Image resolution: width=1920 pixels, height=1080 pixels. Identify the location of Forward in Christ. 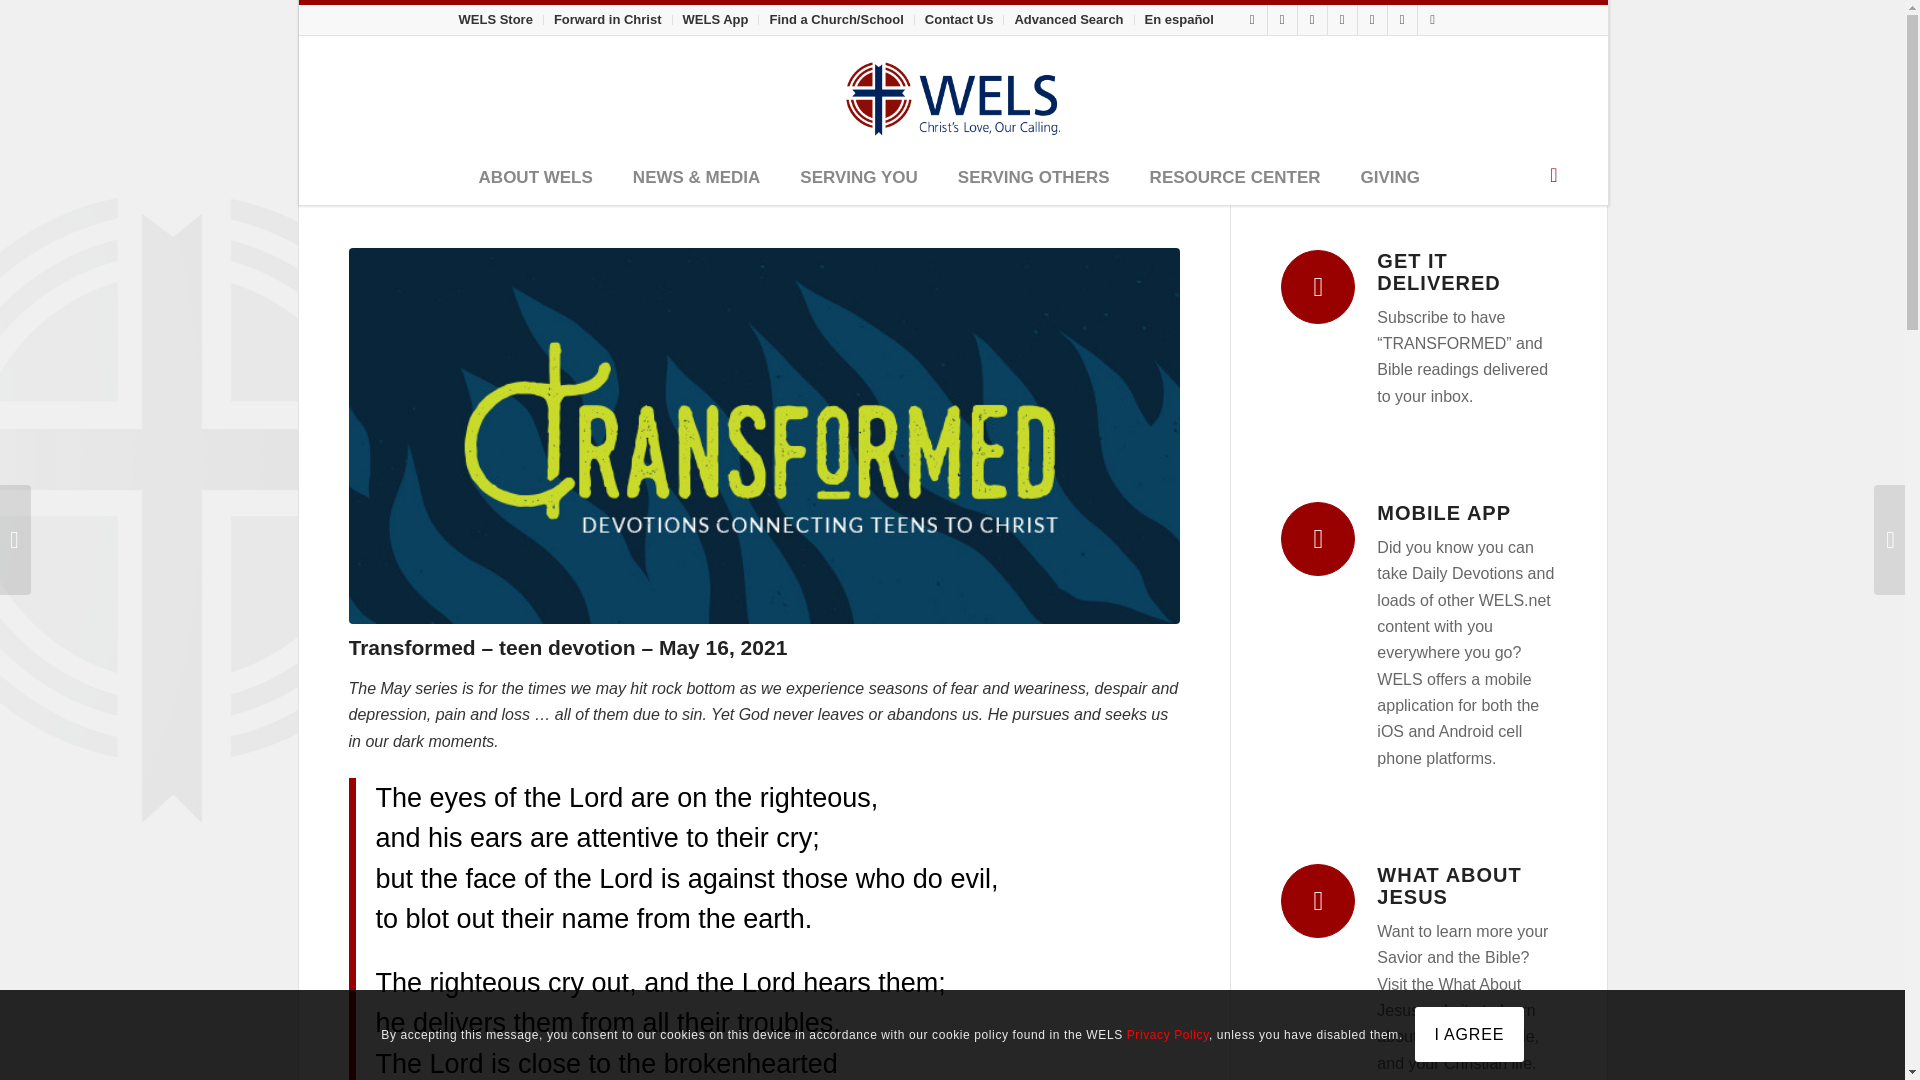
(608, 19).